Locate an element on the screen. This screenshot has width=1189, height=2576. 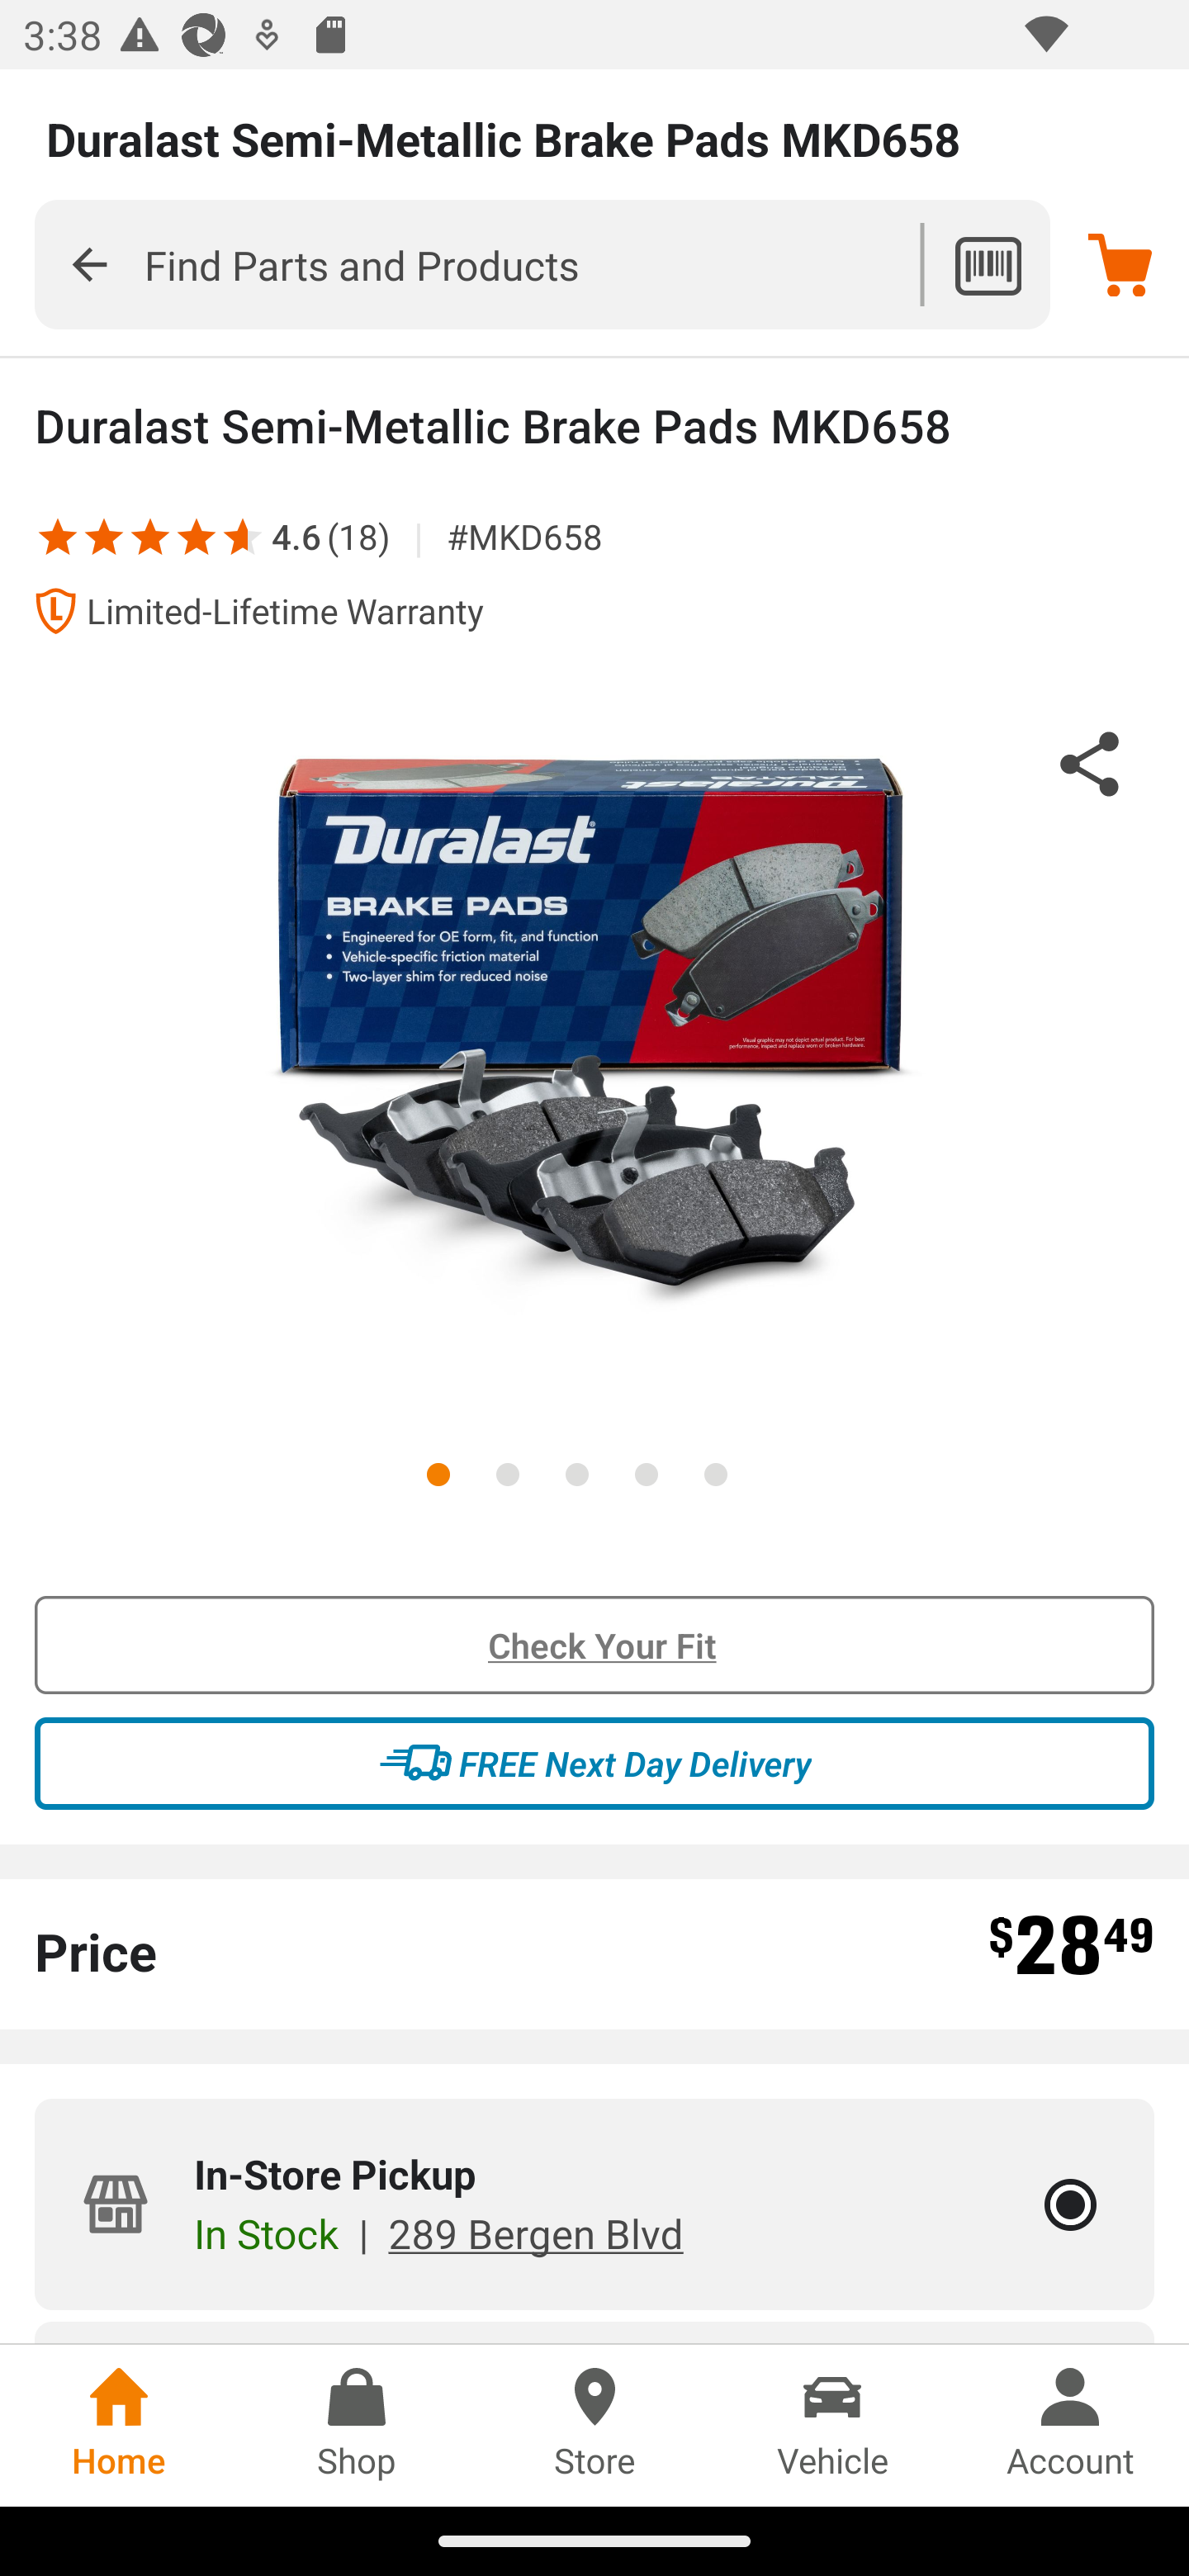
Cart, no items  is located at coordinates (1120, 264).